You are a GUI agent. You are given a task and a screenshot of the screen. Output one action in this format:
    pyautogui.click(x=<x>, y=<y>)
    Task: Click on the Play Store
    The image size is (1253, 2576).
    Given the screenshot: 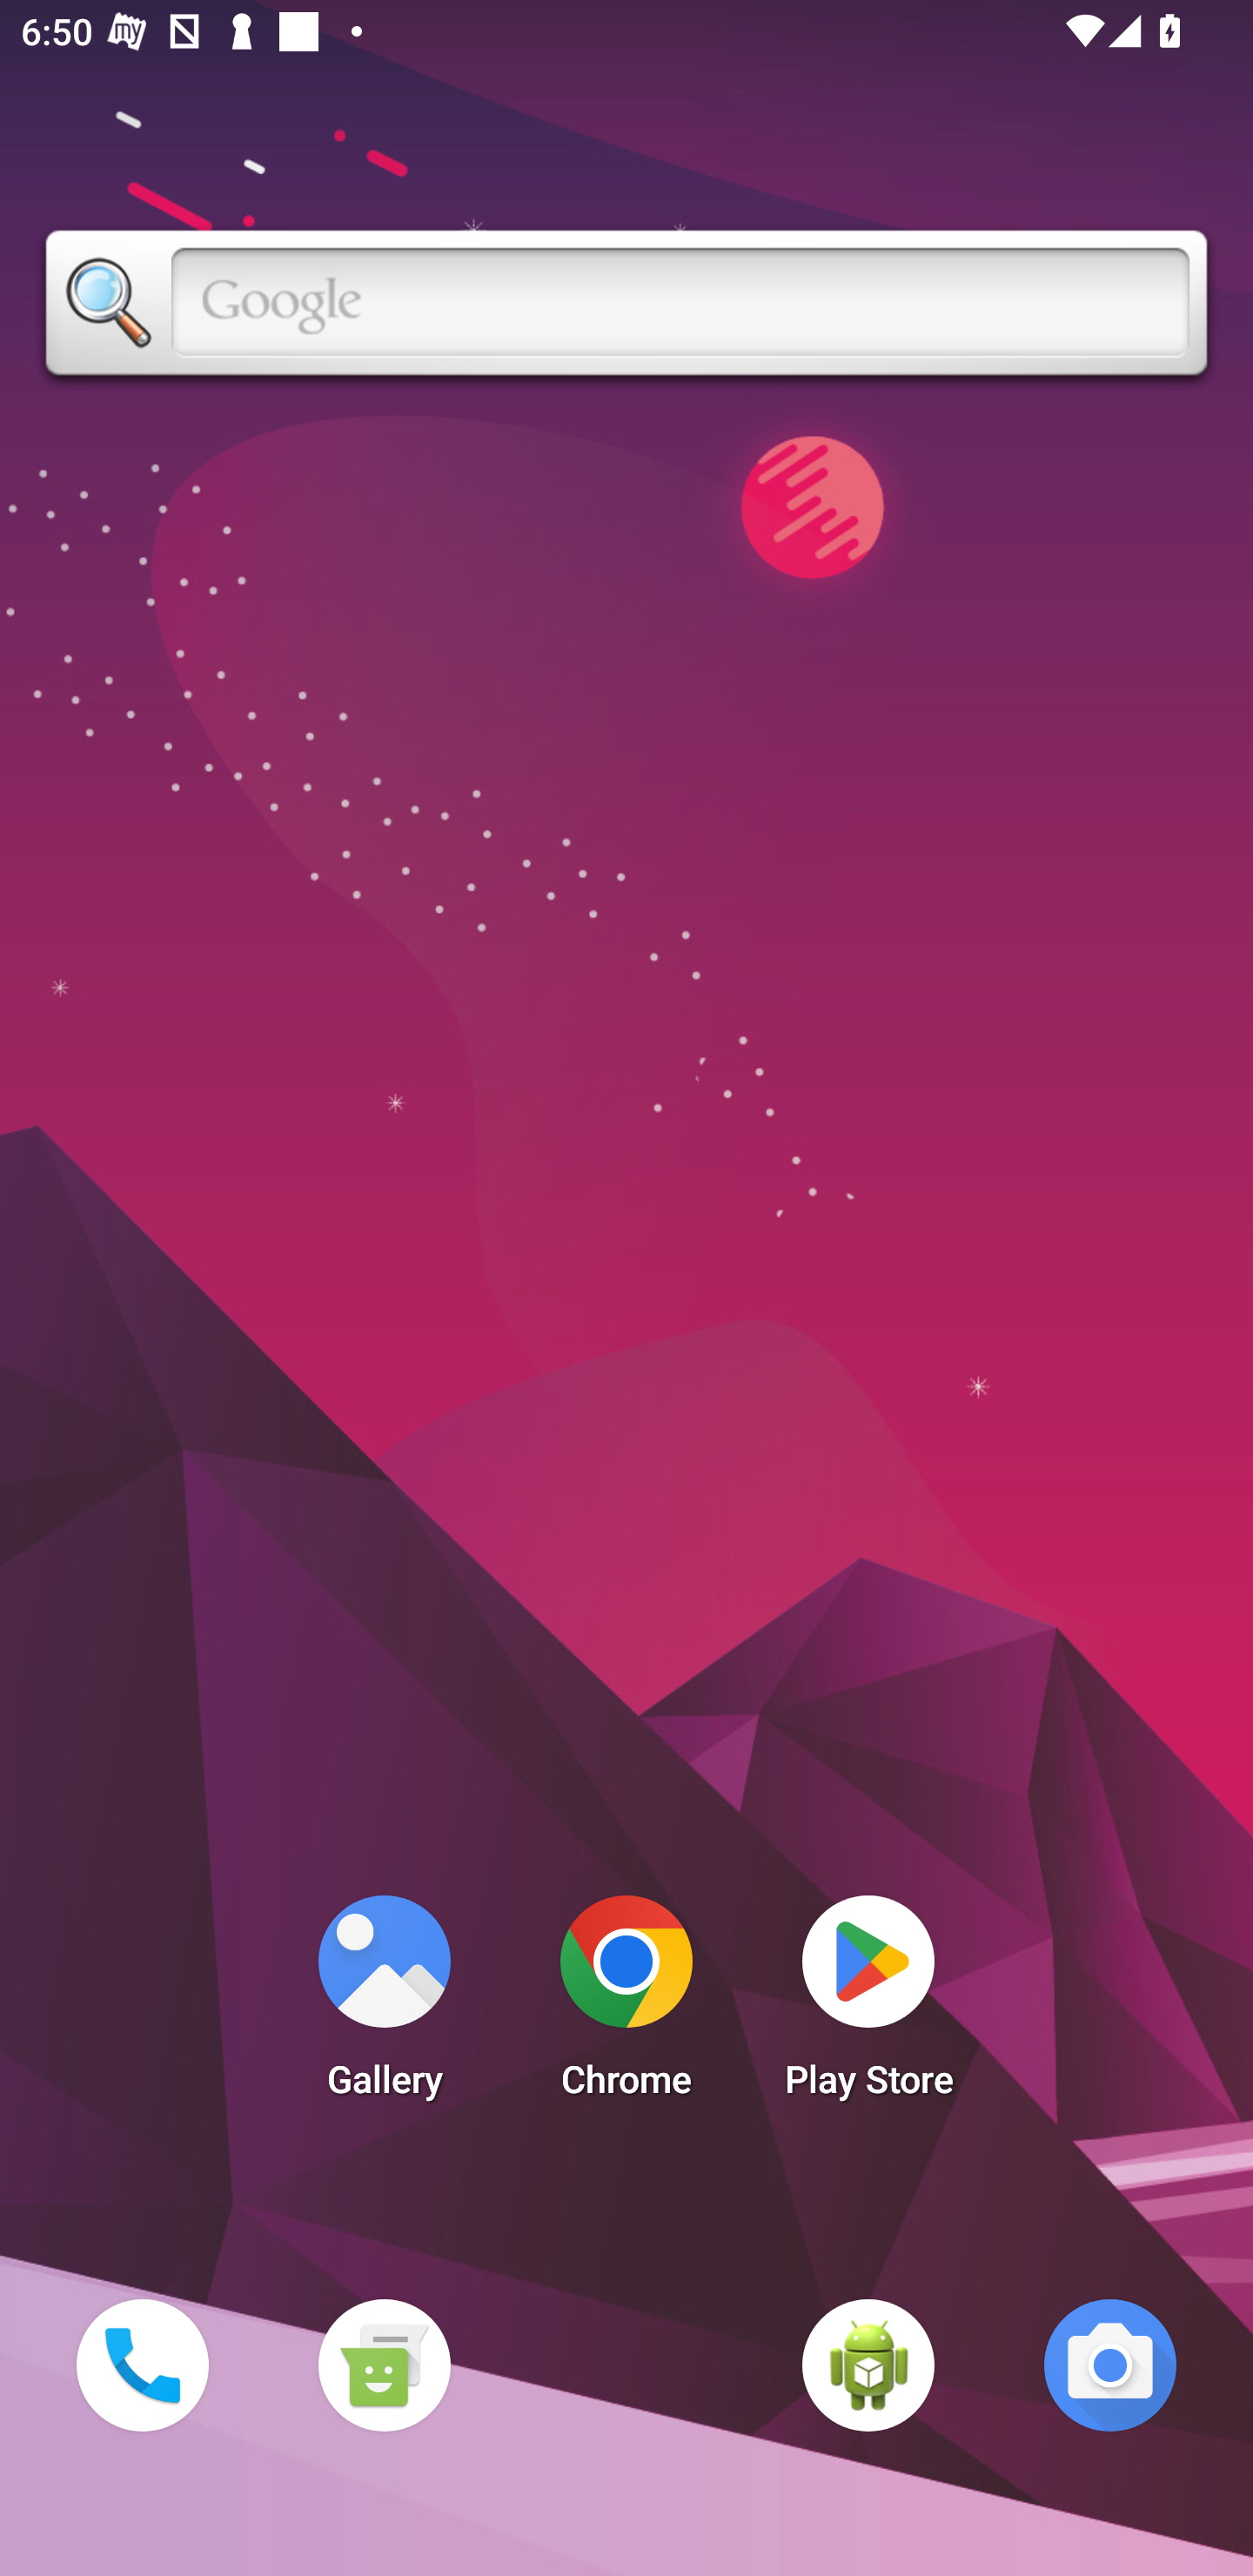 What is the action you would take?
    pyautogui.click(x=868, y=2005)
    